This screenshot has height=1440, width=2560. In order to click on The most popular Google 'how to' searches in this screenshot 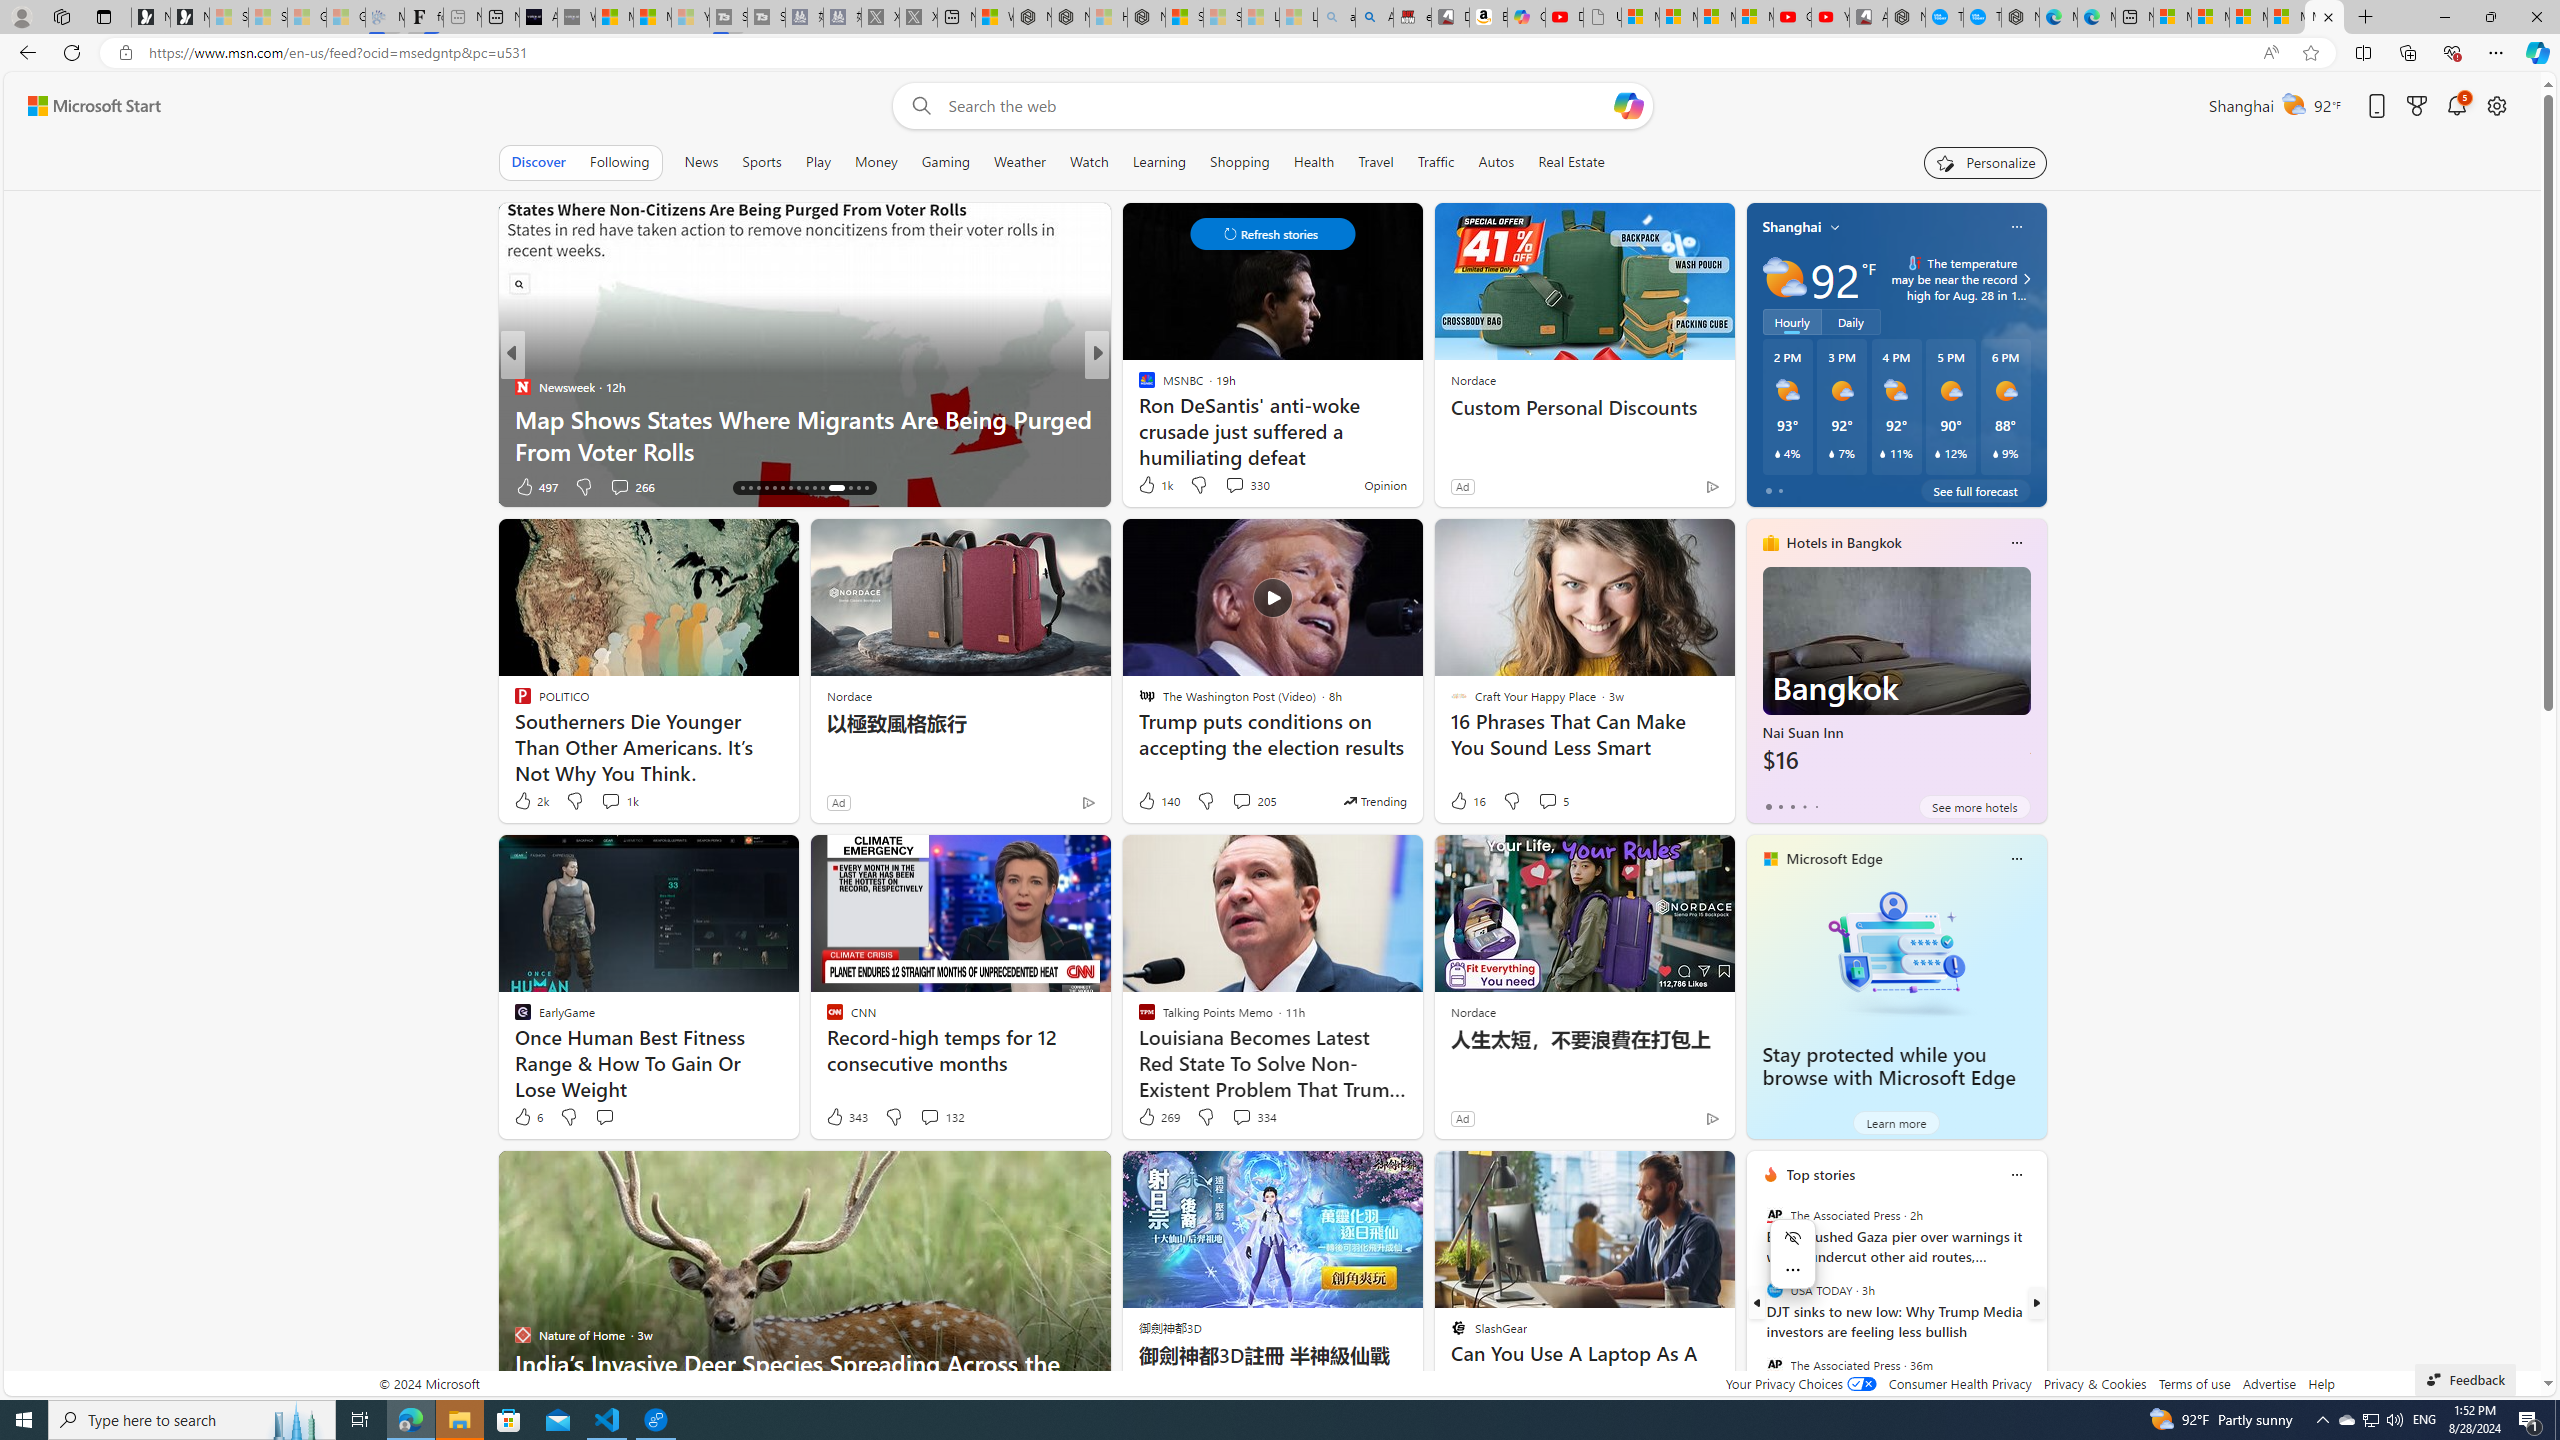, I will do `click(1982, 17)`.